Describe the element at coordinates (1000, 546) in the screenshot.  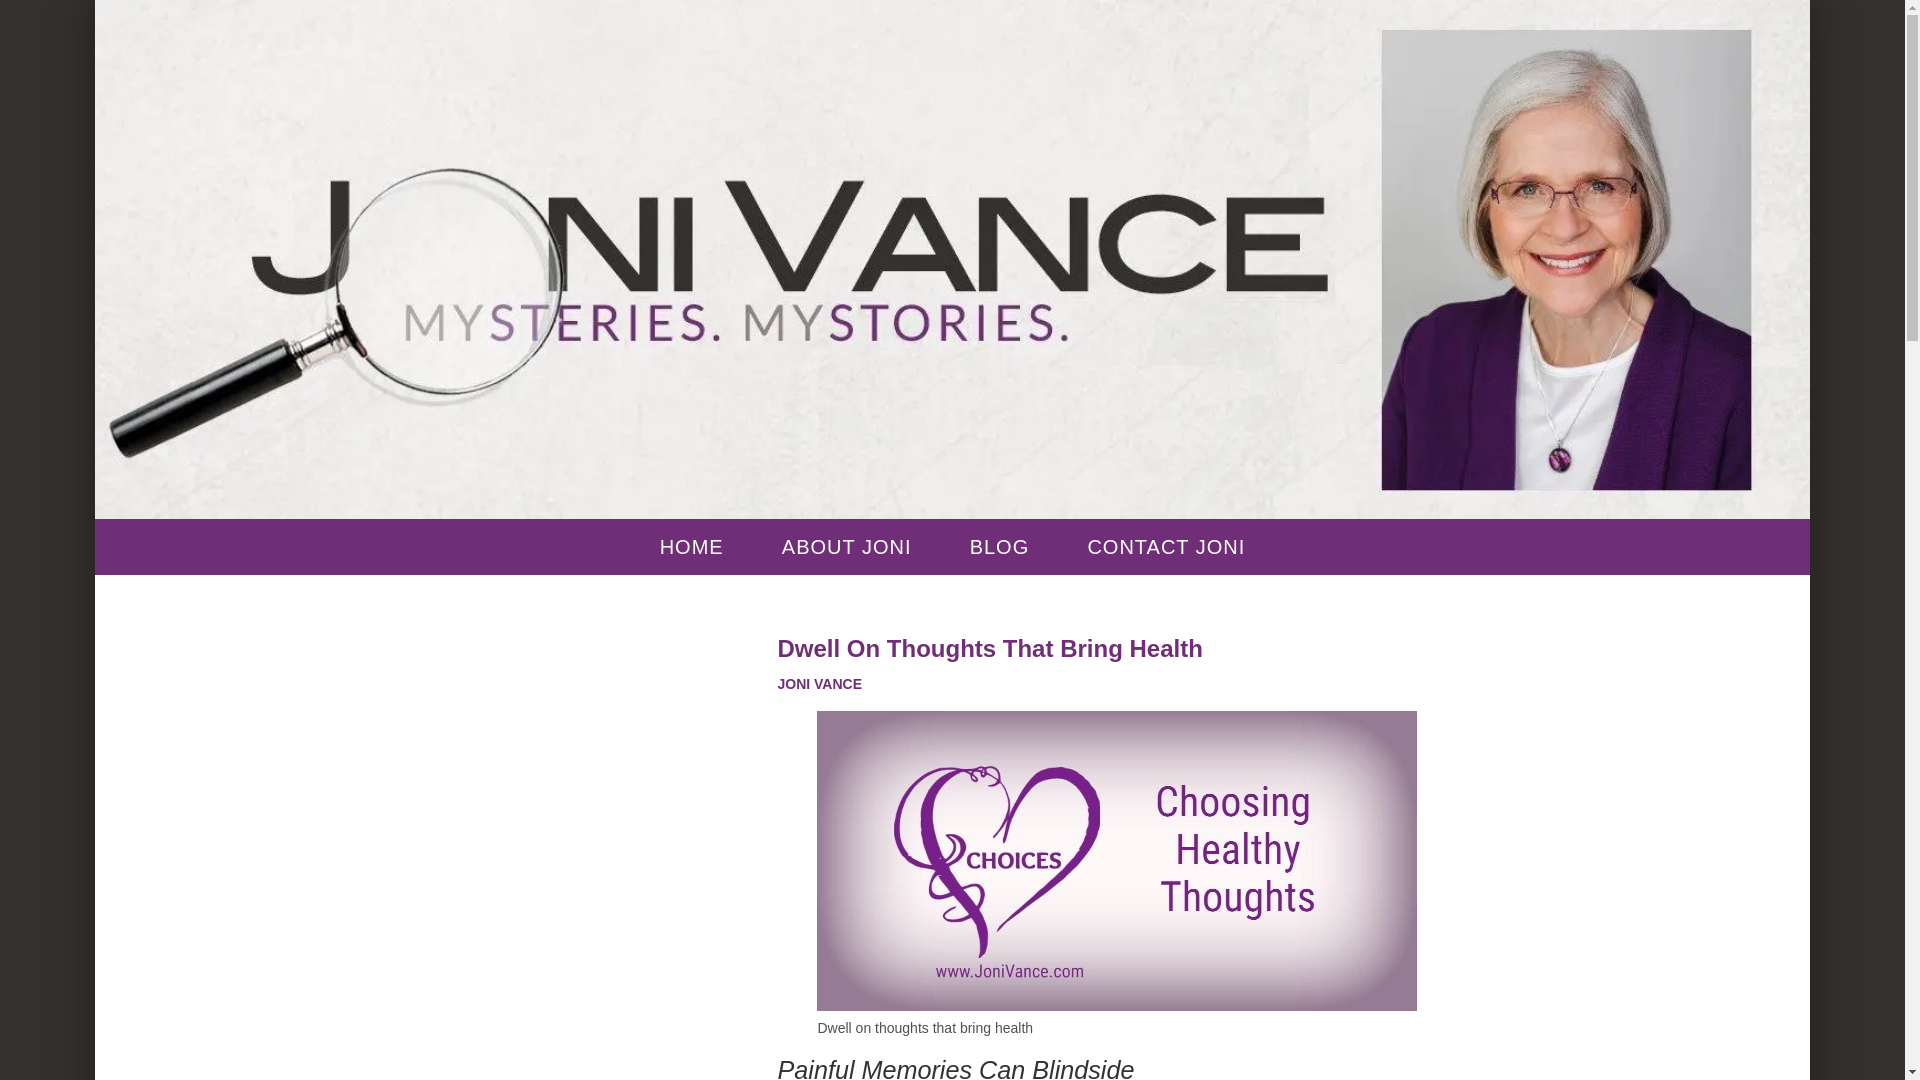
I see `BLOG` at that location.